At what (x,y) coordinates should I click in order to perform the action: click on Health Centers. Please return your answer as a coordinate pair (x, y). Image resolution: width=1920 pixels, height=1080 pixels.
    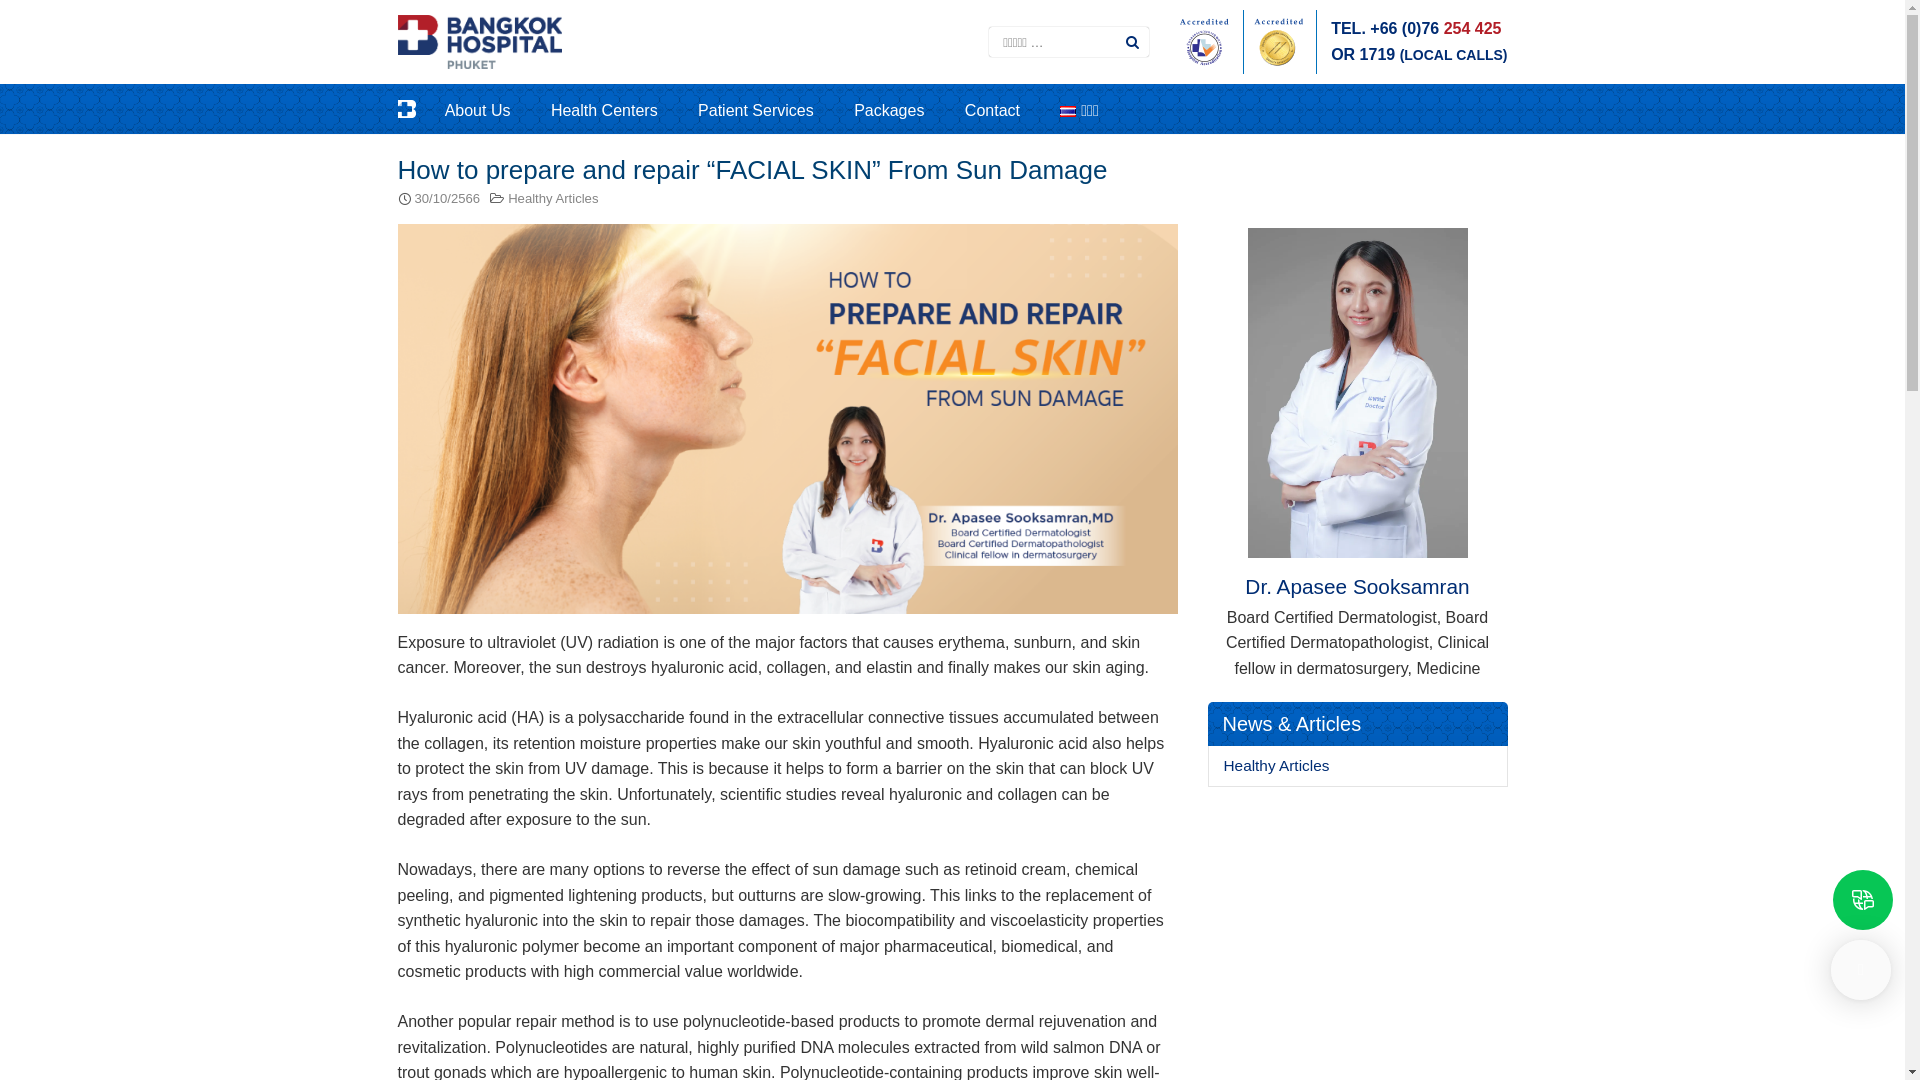
    Looking at the image, I should click on (622, 108).